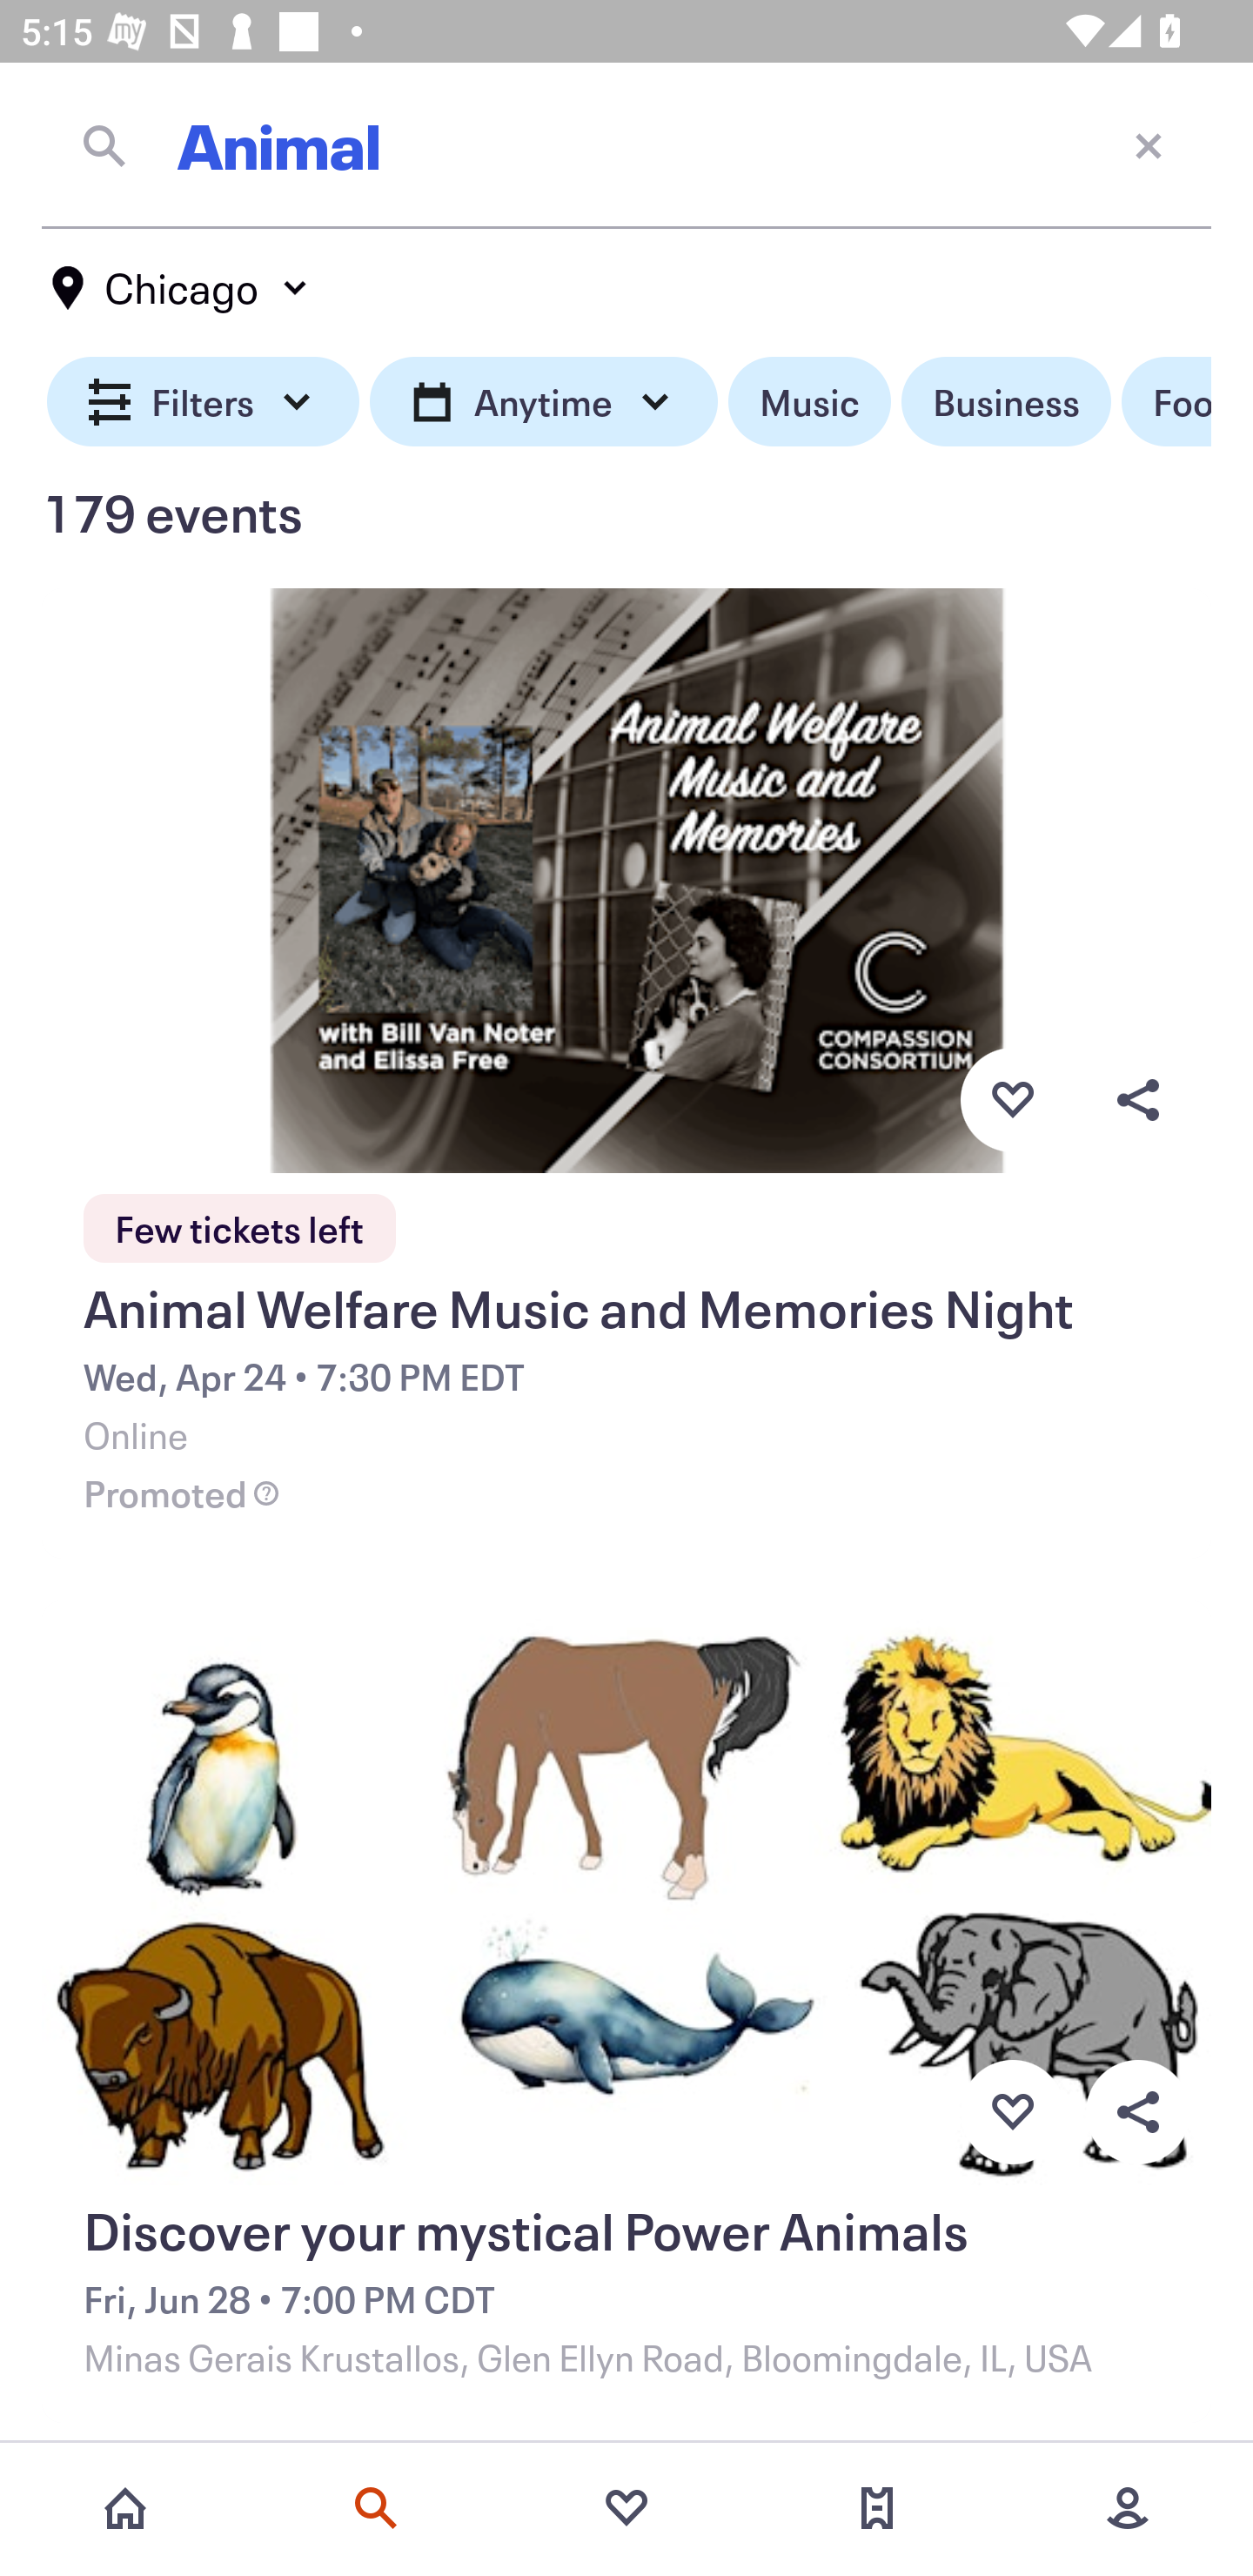 This screenshot has height=2576, width=1253. I want to click on Close current screen, so click(1149, 144).